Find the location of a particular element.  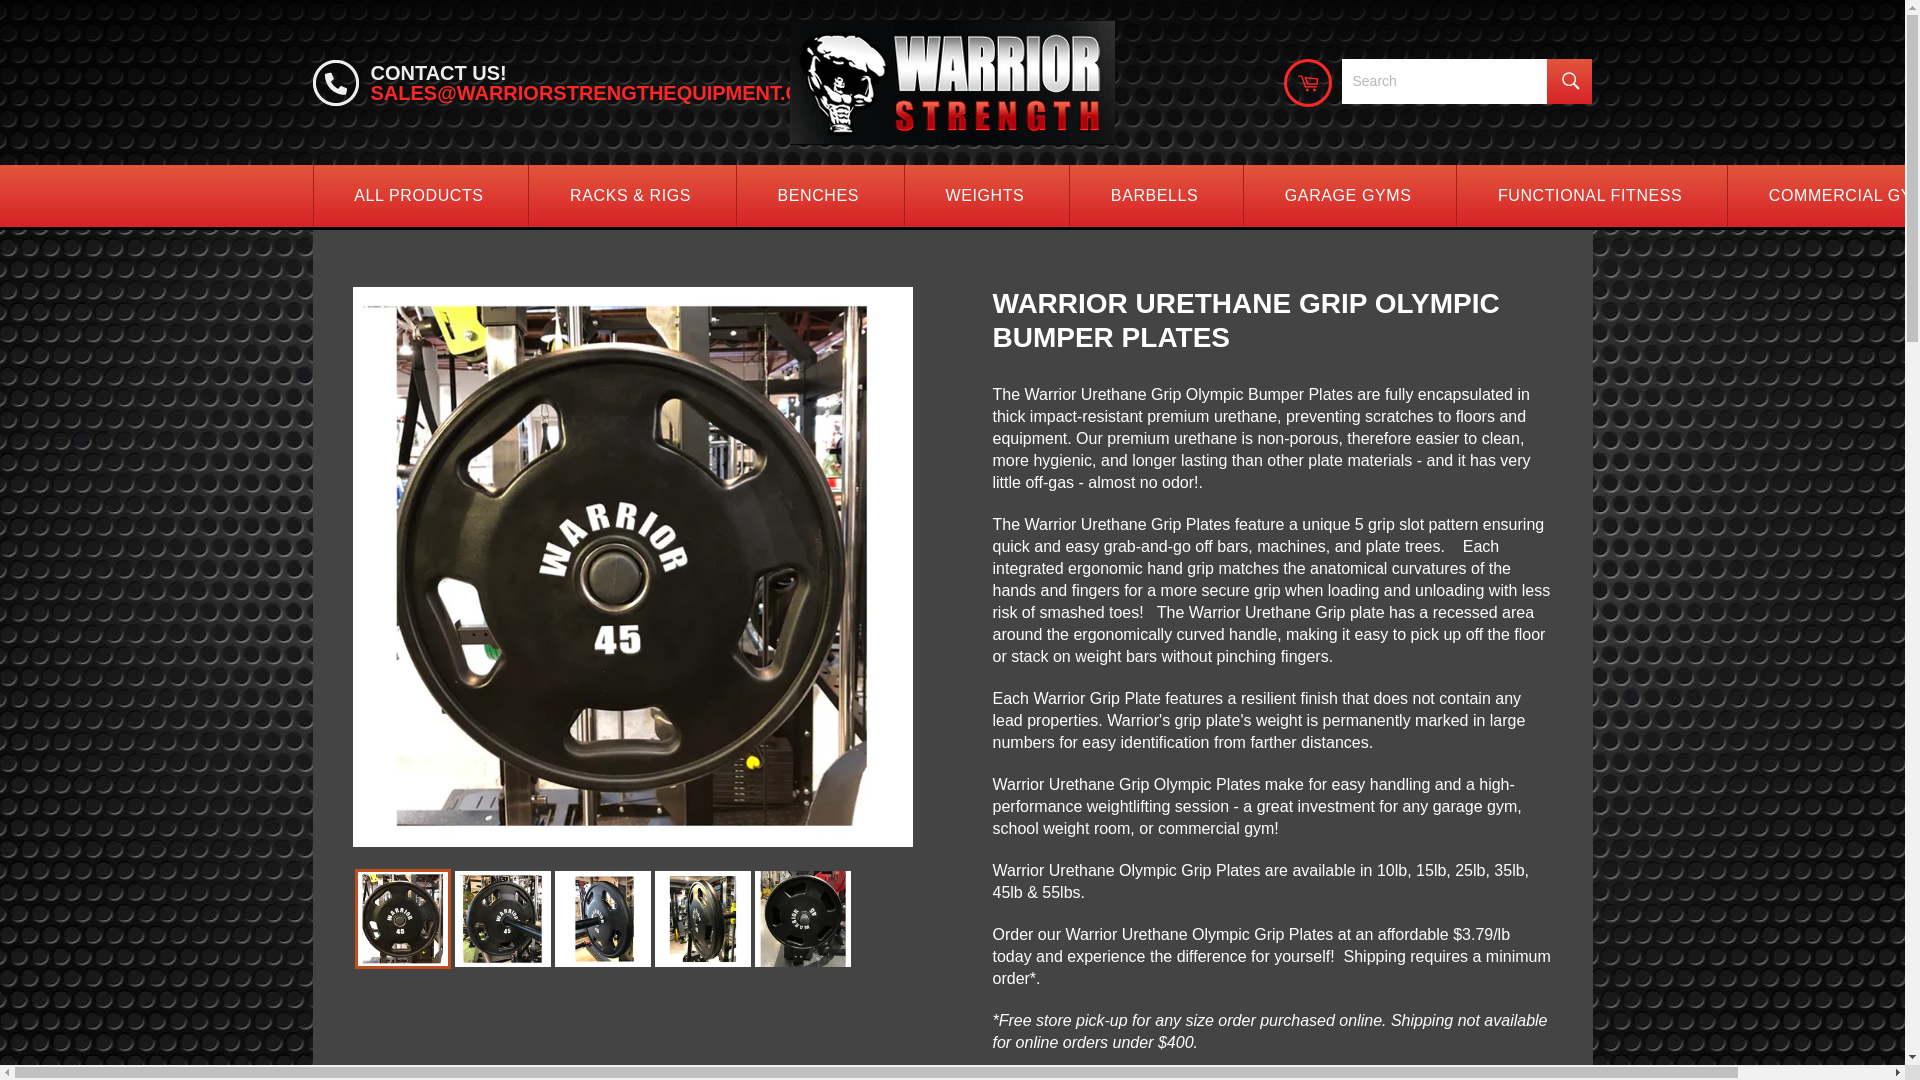

ALL PRODUCTS is located at coordinates (418, 196).